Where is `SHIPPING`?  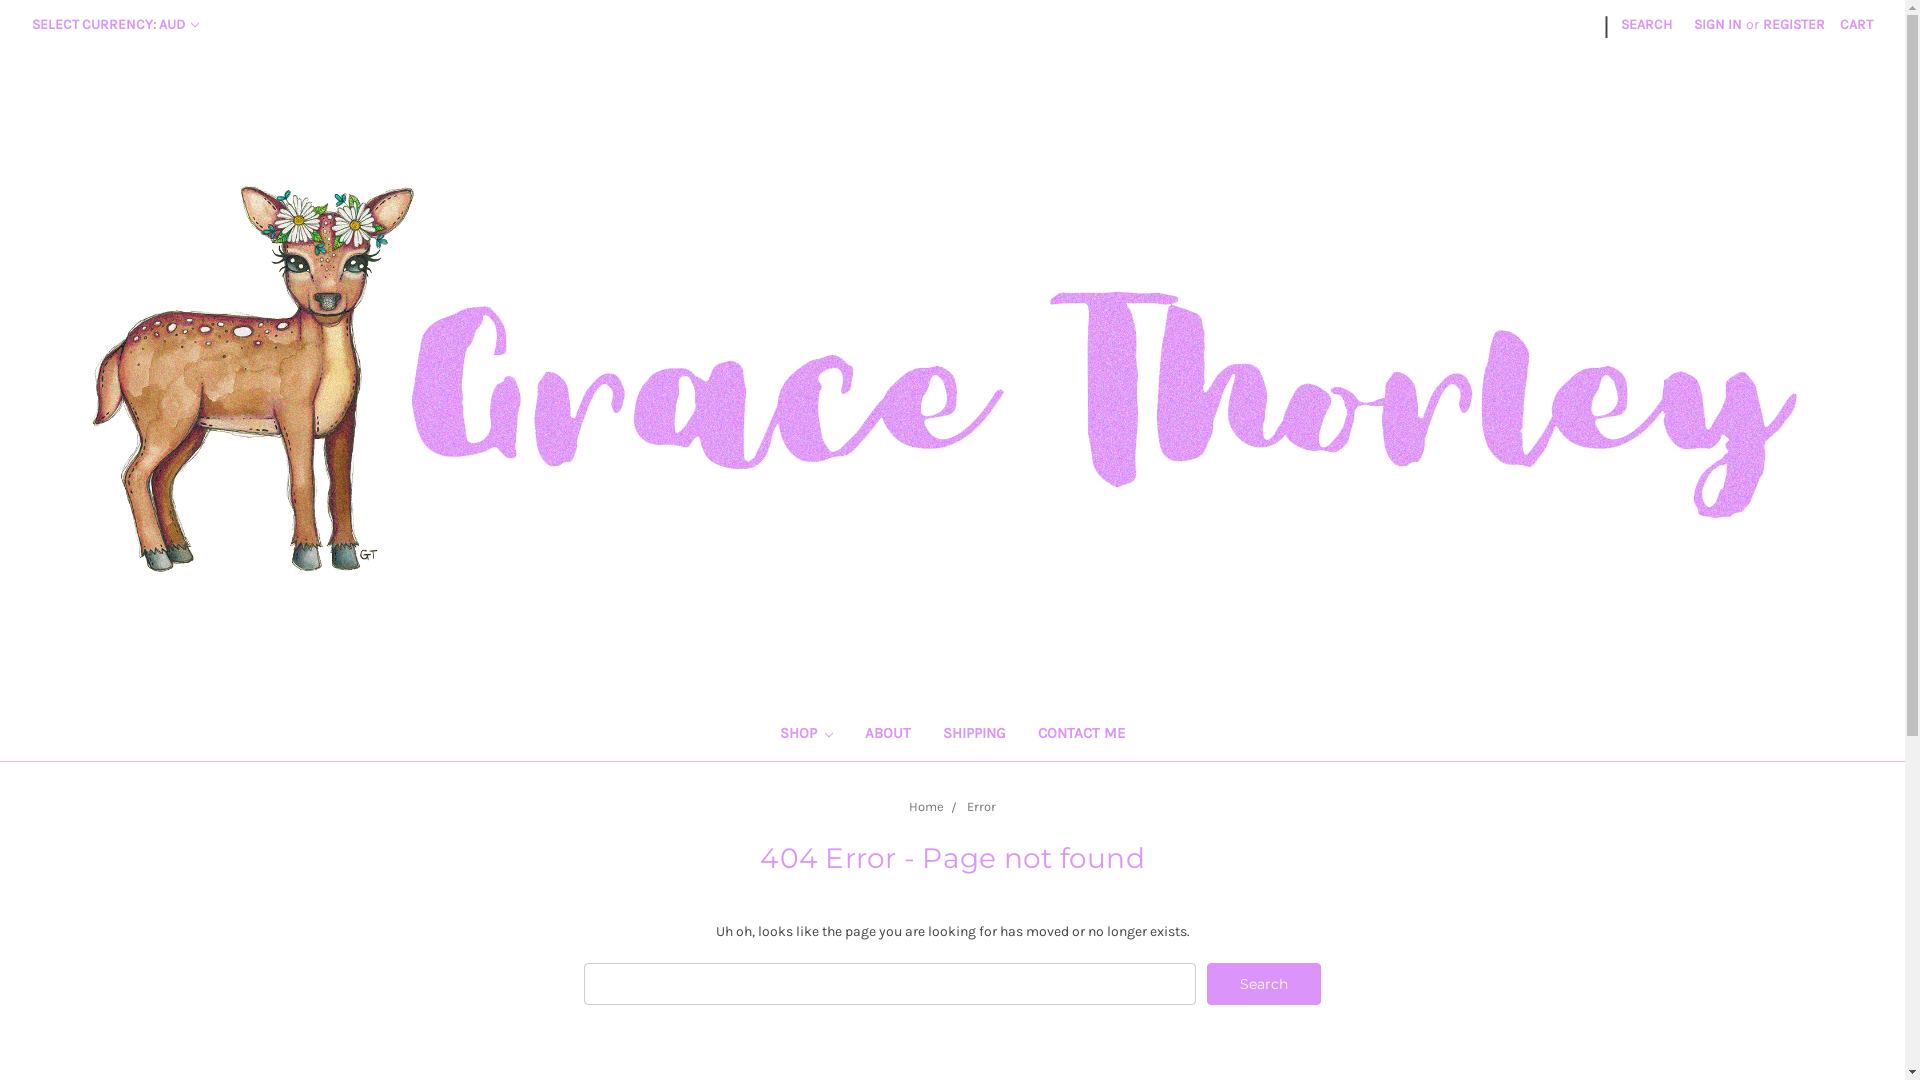 SHIPPING is located at coordinates (974, 736).